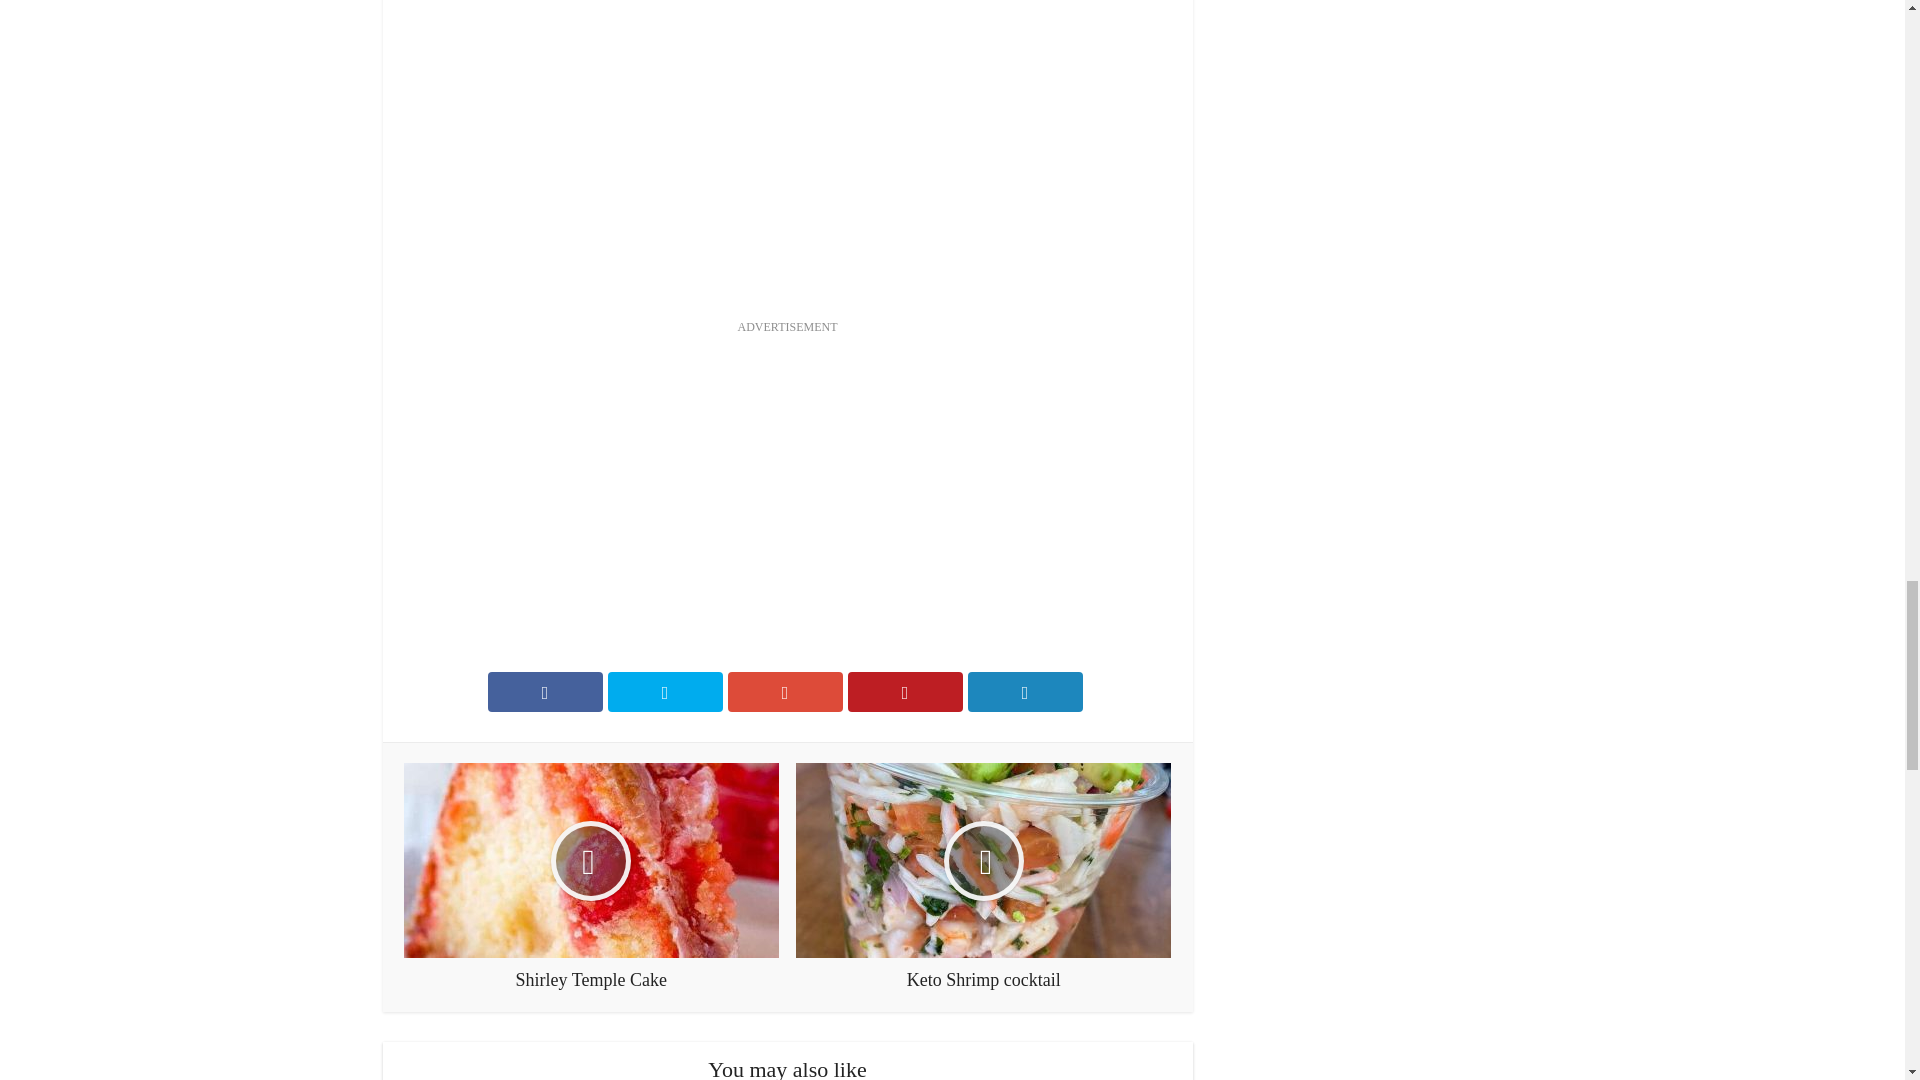  What do you see at coordinates (984, 877) in the screenshot?
I see `Keto Shrimp cocktail` at bounding box center [984, 877].